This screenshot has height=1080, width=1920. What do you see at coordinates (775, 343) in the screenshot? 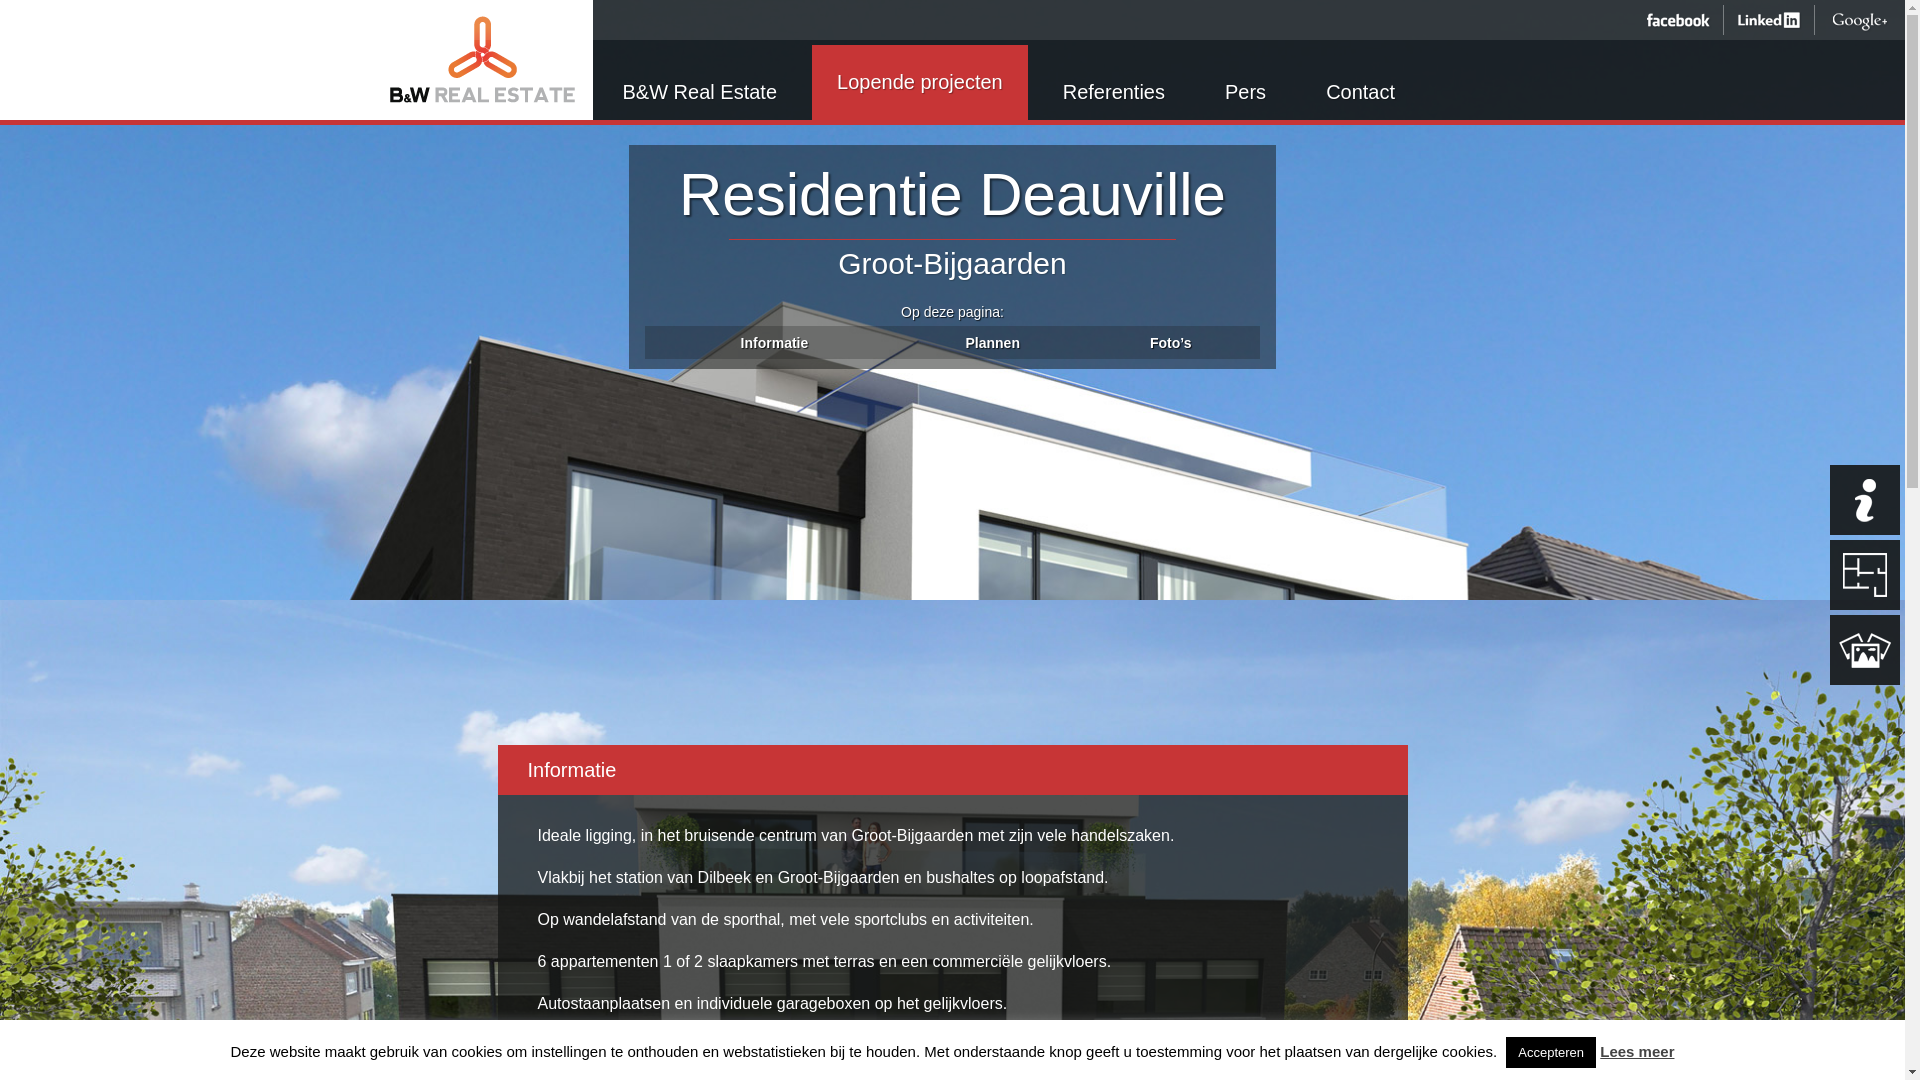
I see `Informatie` at bounding box center [775, 343].